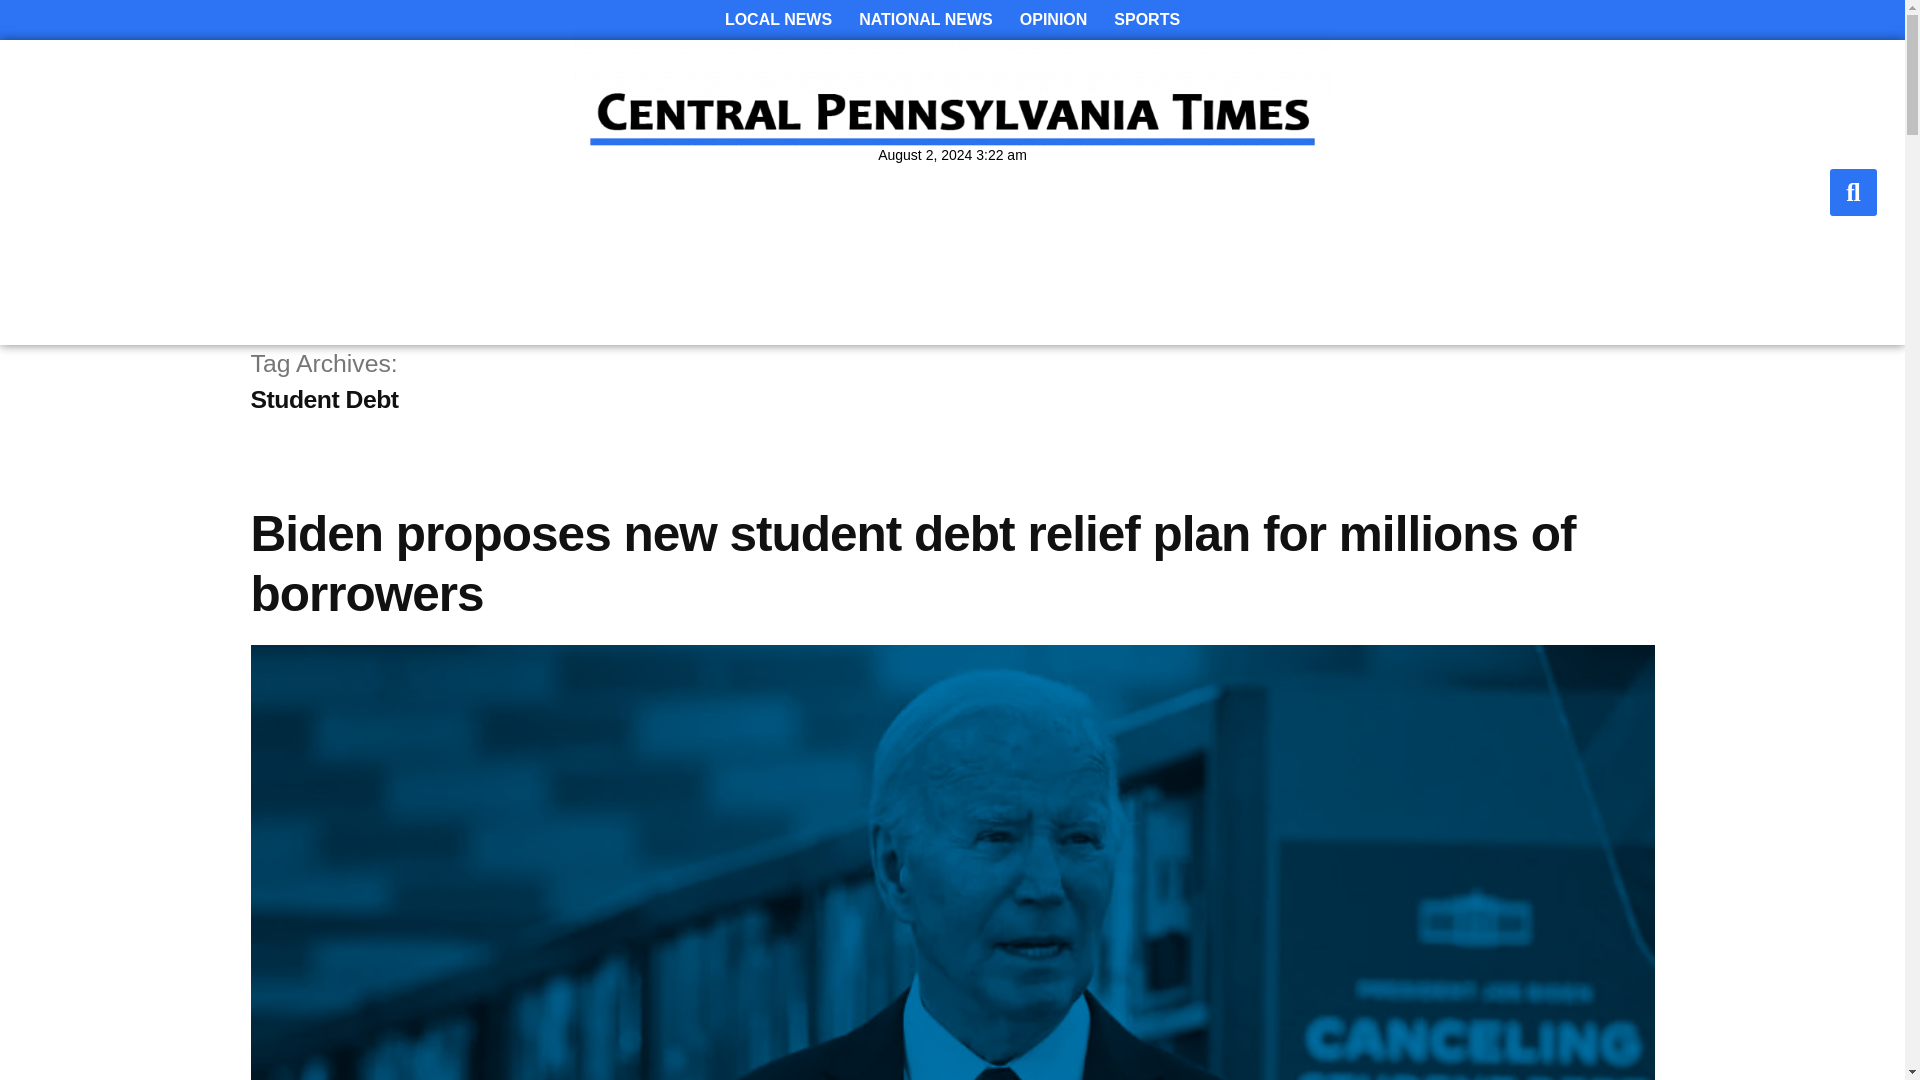 The image size is (1920, 1080). Describe the element at coordinates (1147, 20) in the screenshot. I see `SPORTS` at that location.